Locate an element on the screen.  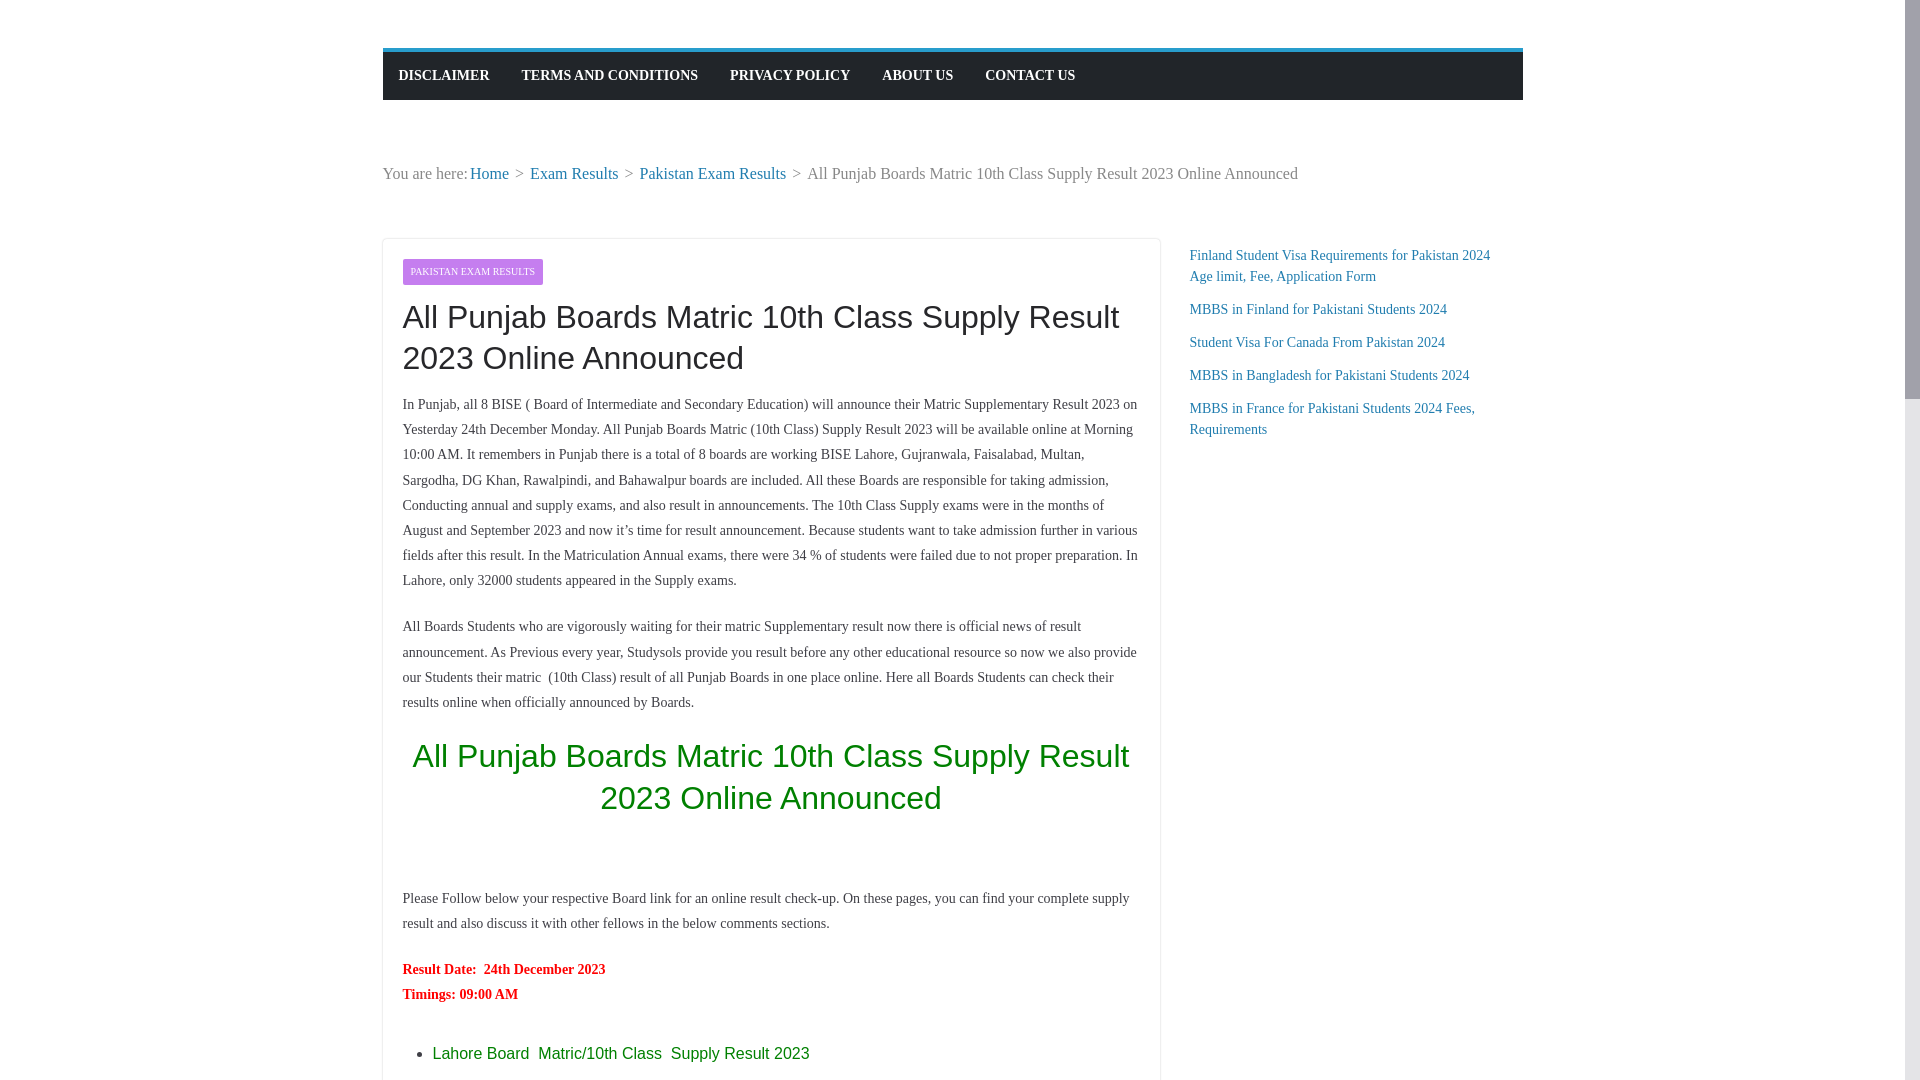
Exam Results is located at coordinates (574, 174).